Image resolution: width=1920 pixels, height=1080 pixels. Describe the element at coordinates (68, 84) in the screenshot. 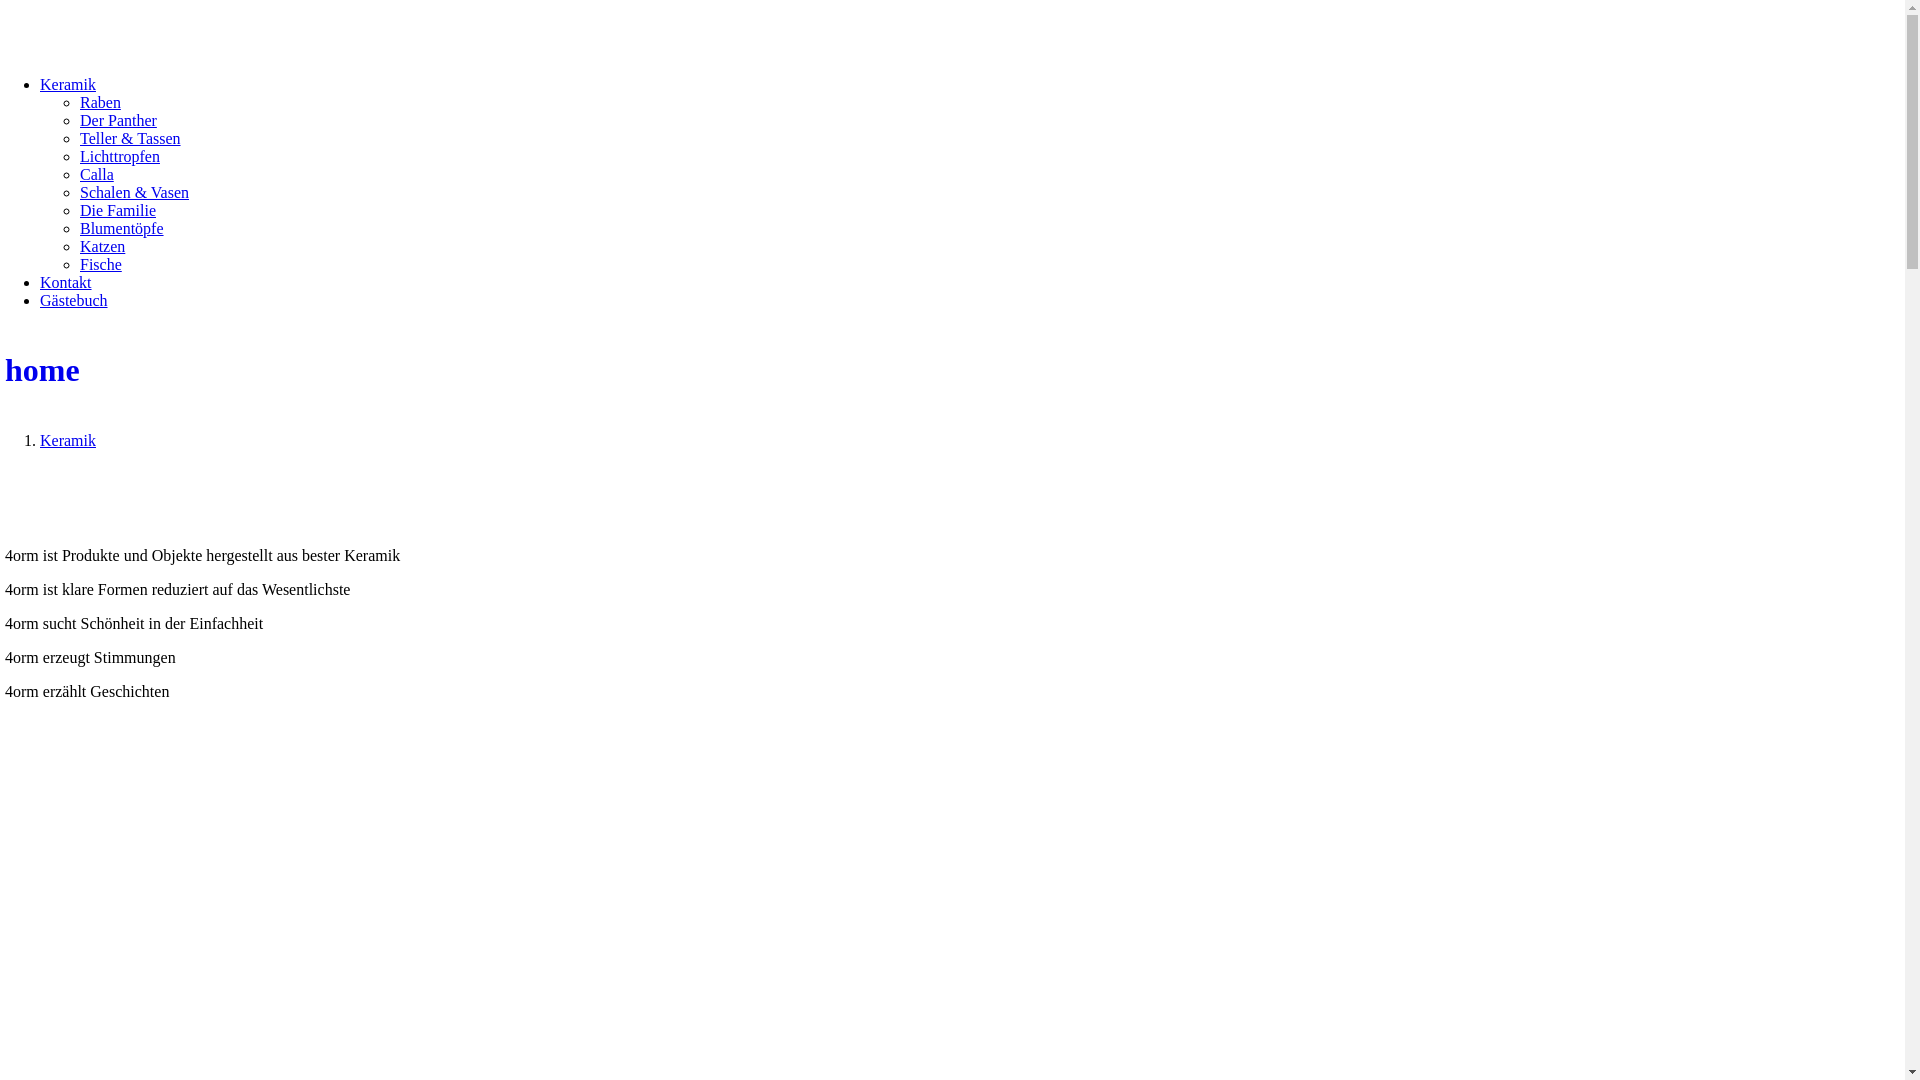

I see `Keramik` at that location.